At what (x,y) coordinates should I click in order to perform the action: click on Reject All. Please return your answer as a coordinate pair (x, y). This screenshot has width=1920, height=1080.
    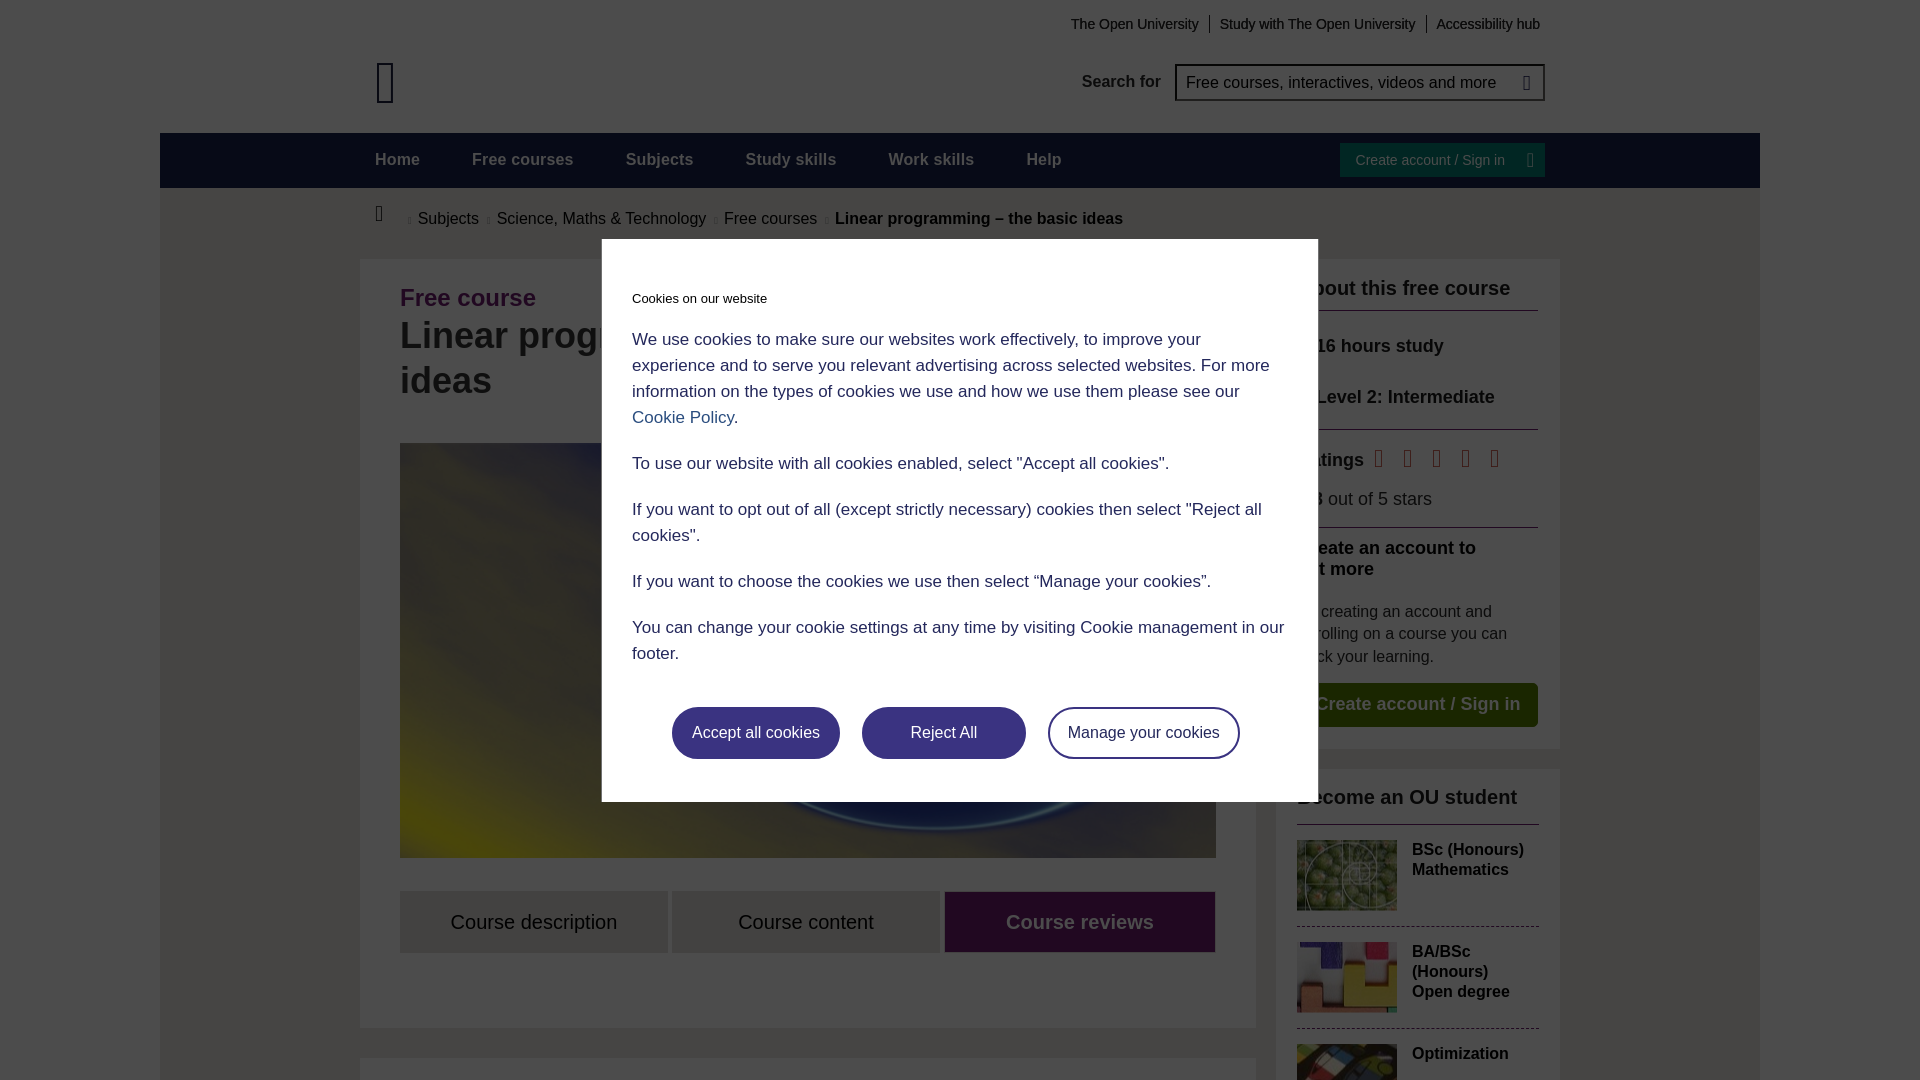
    Looking at the image, I should click on (944, 733).